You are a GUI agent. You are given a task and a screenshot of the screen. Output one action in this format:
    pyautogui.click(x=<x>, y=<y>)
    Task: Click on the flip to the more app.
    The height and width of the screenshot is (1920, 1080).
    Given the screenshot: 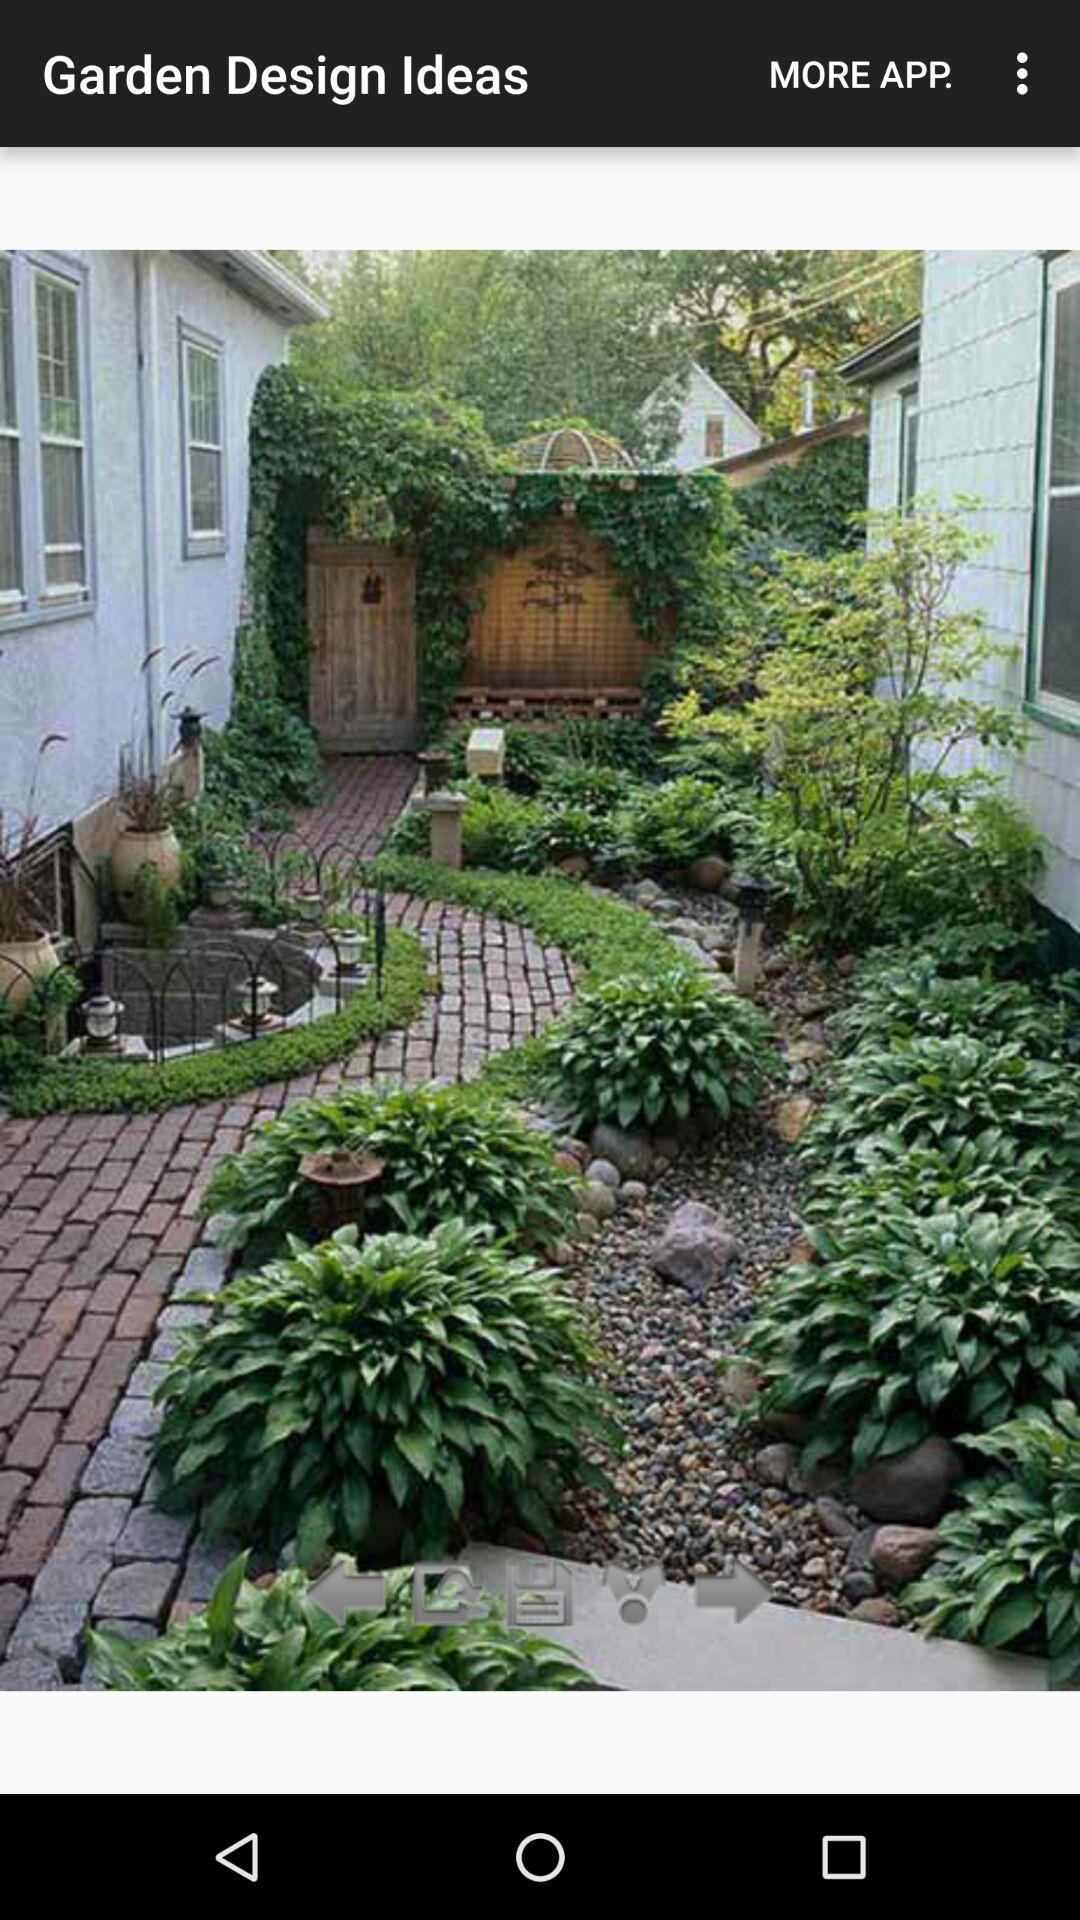 What is the action you would take?
    pyautogui.click(x=861, y=73)
    